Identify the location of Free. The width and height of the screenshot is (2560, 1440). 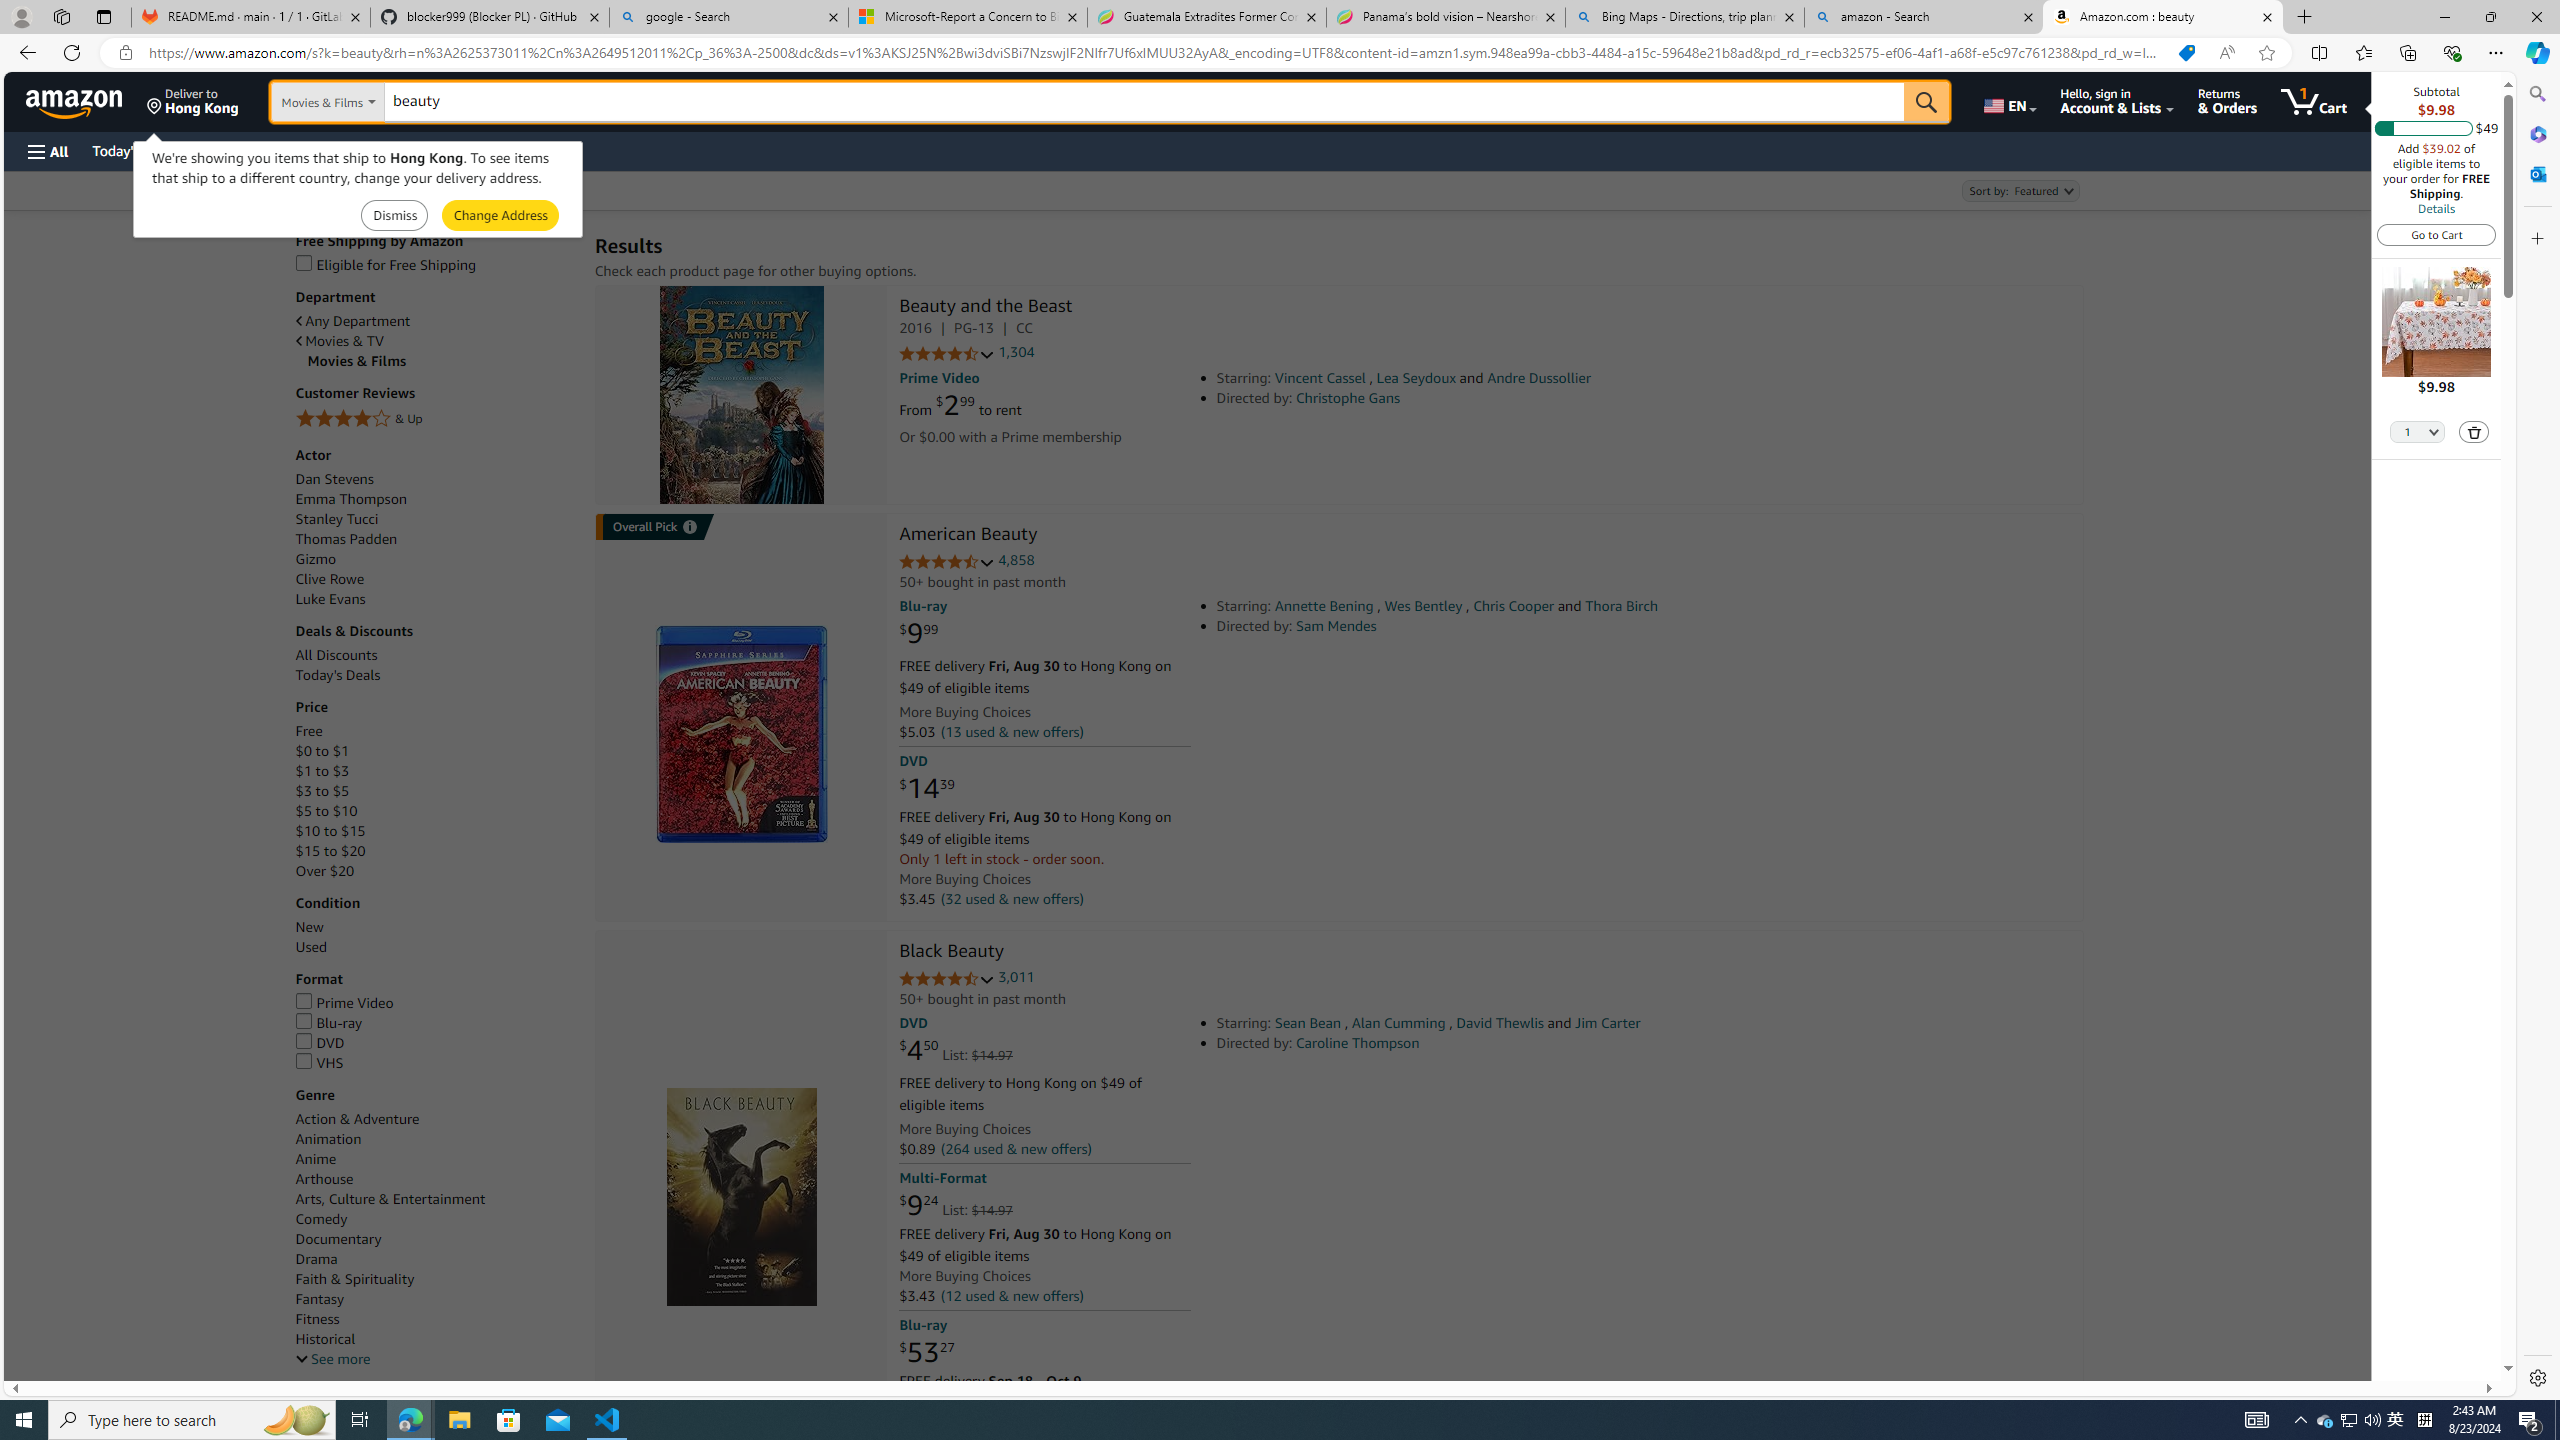
(308, 731).